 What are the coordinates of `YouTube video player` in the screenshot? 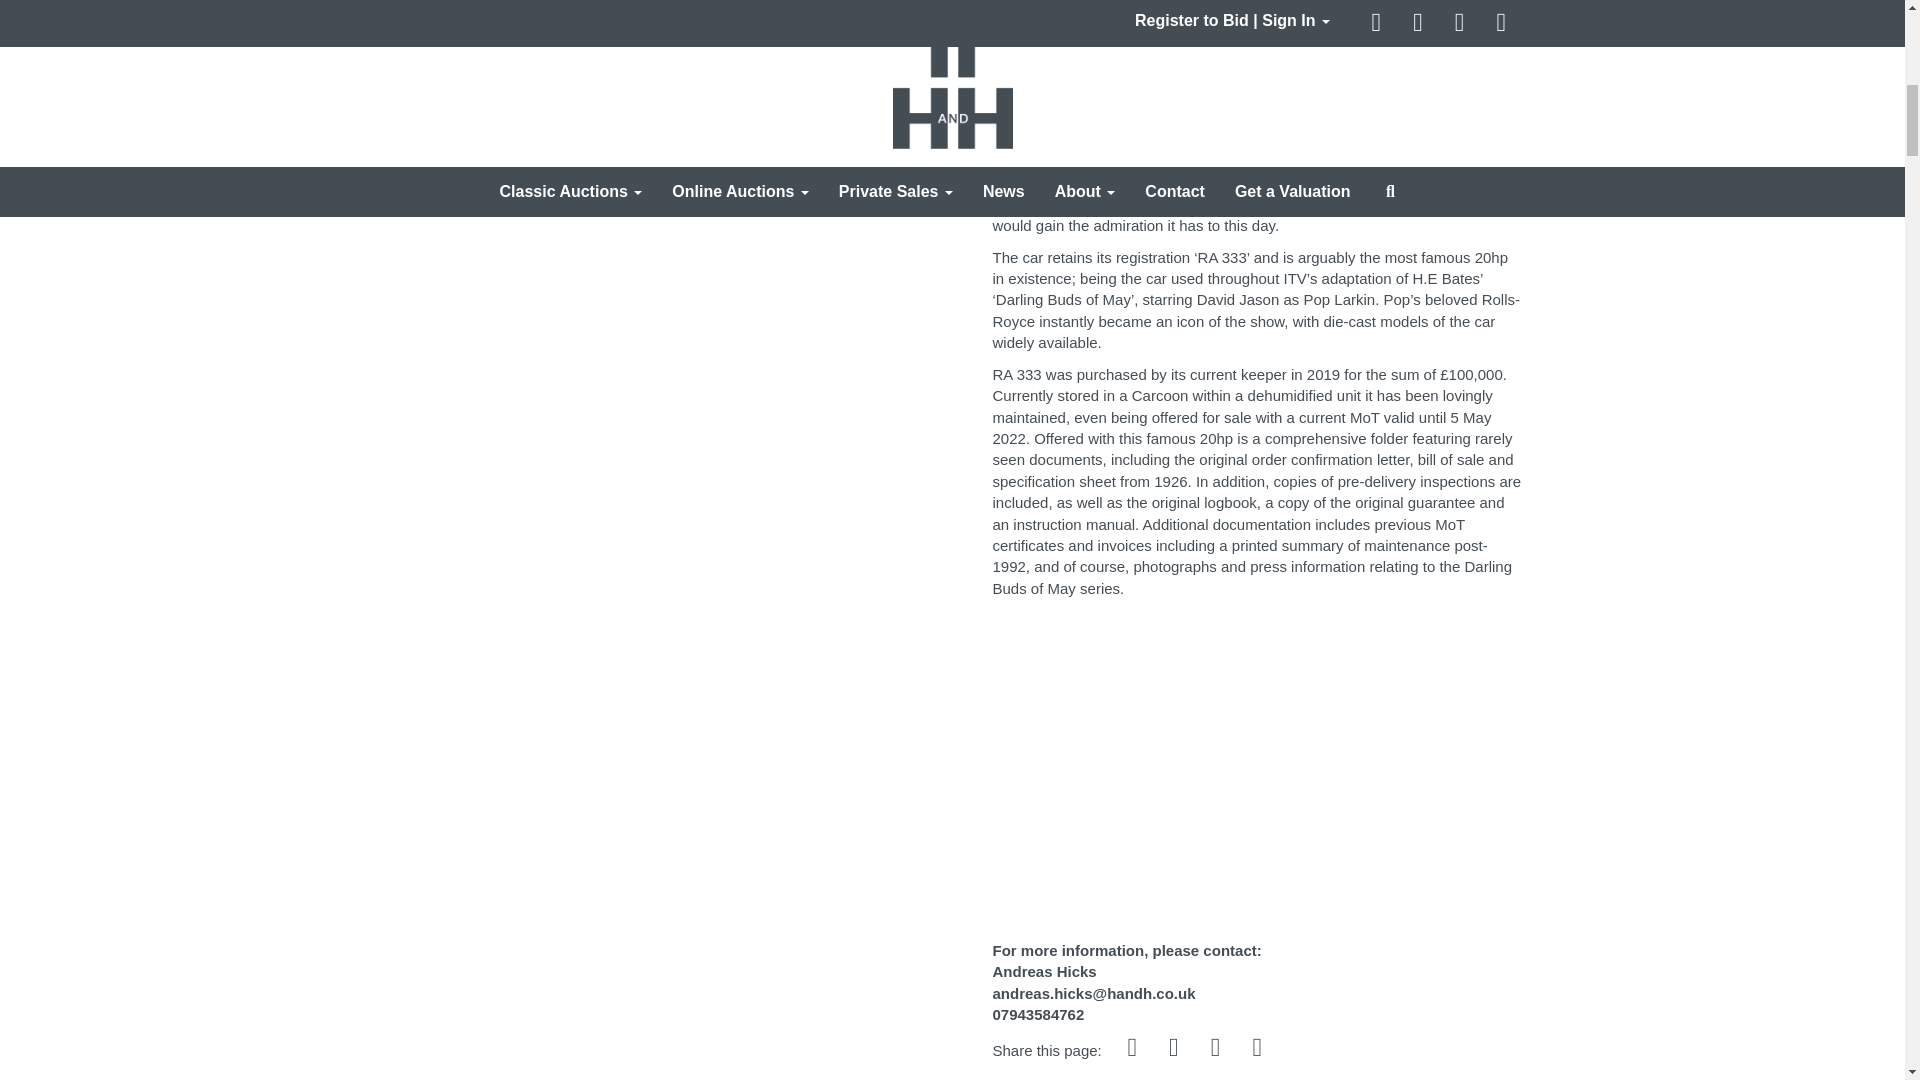 It's located at (1272, 766).